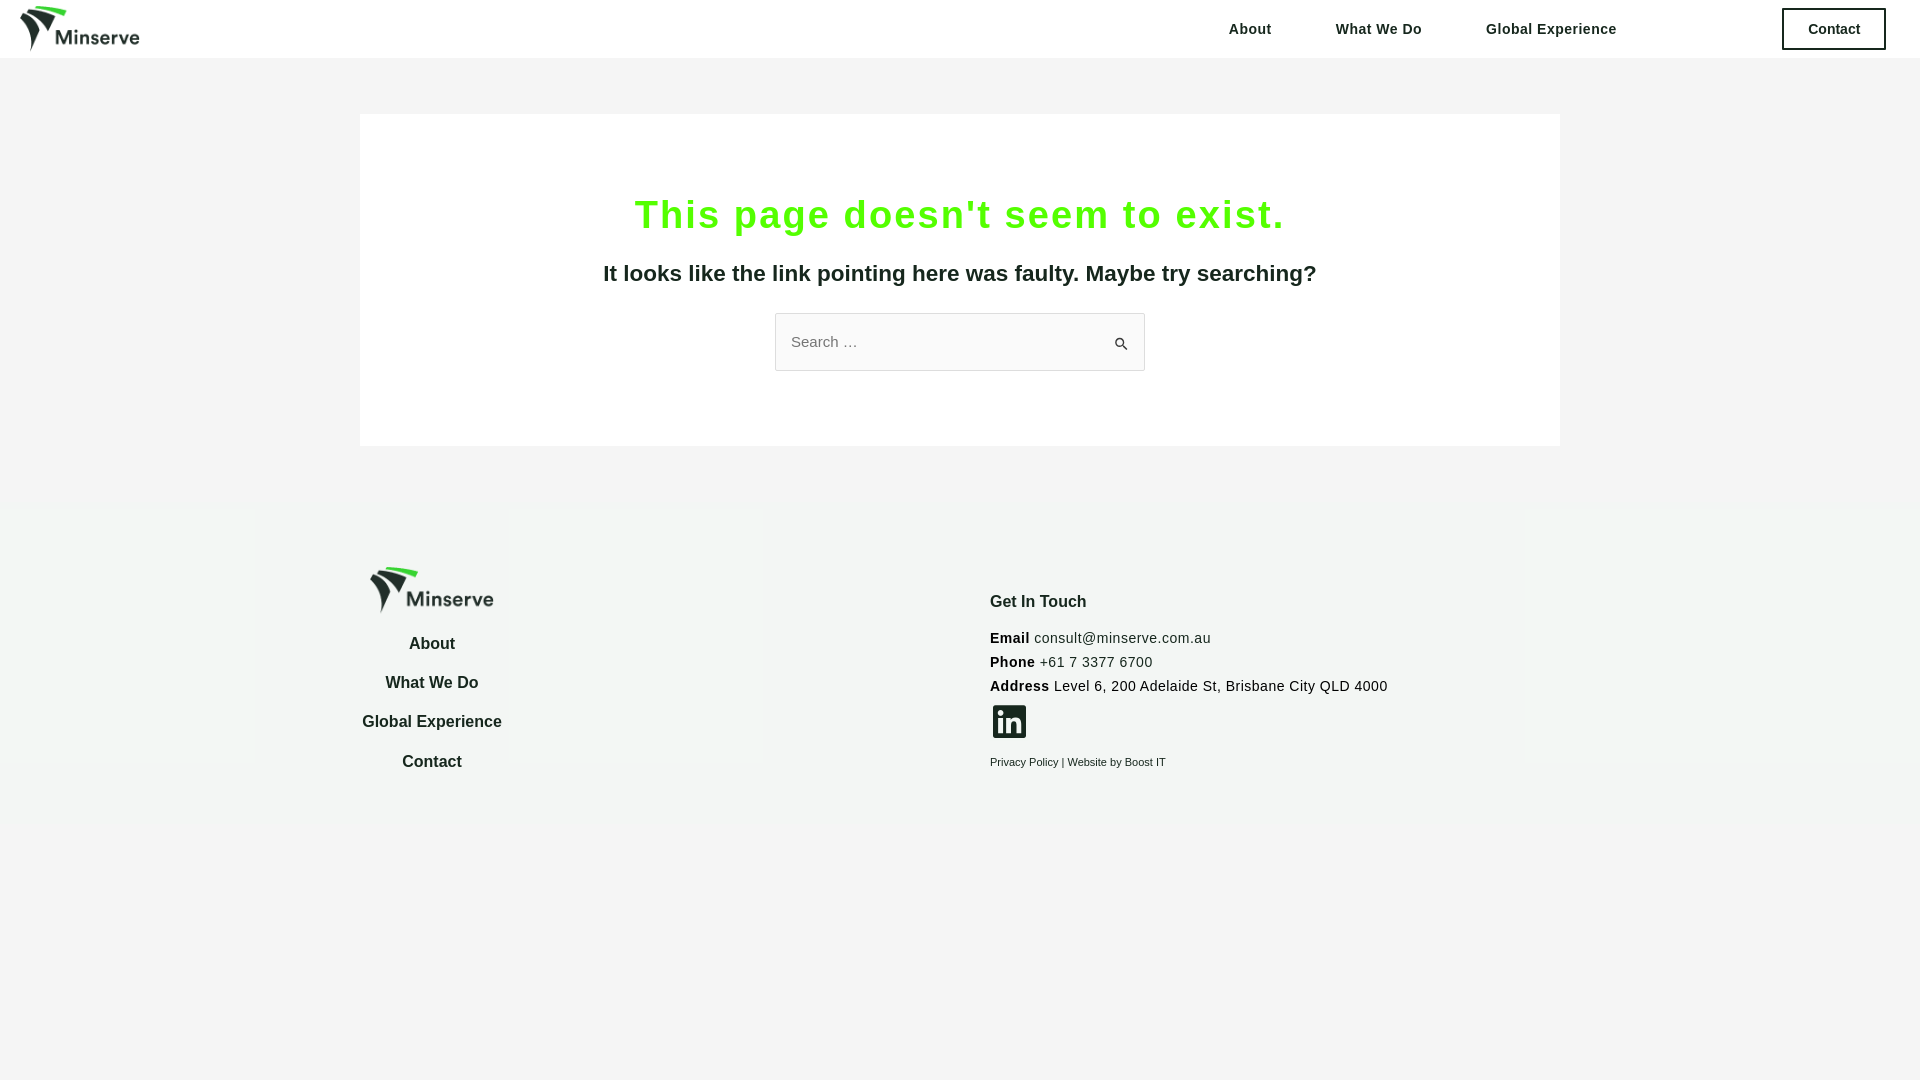 This screenshot has width=1920, height=1080. I want to click on About, so click(1256, 29).